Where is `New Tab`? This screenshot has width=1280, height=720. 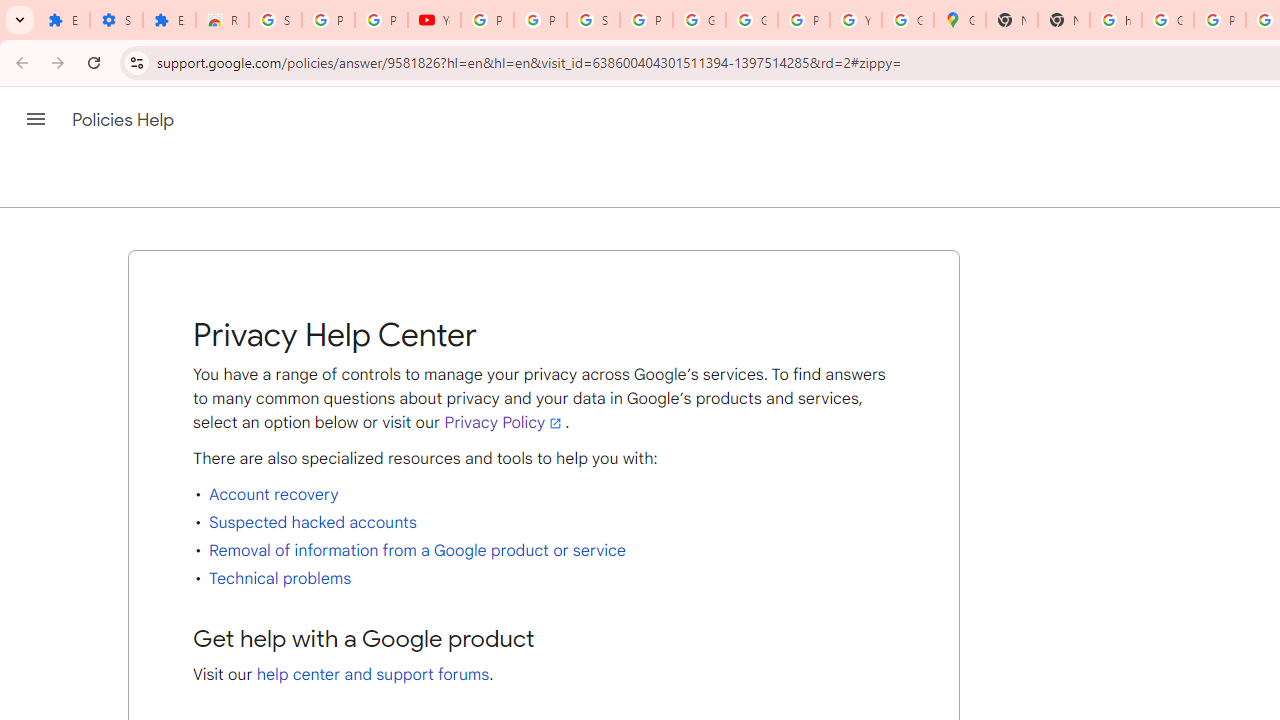 New Tab is located at coordinates (1064, 20).